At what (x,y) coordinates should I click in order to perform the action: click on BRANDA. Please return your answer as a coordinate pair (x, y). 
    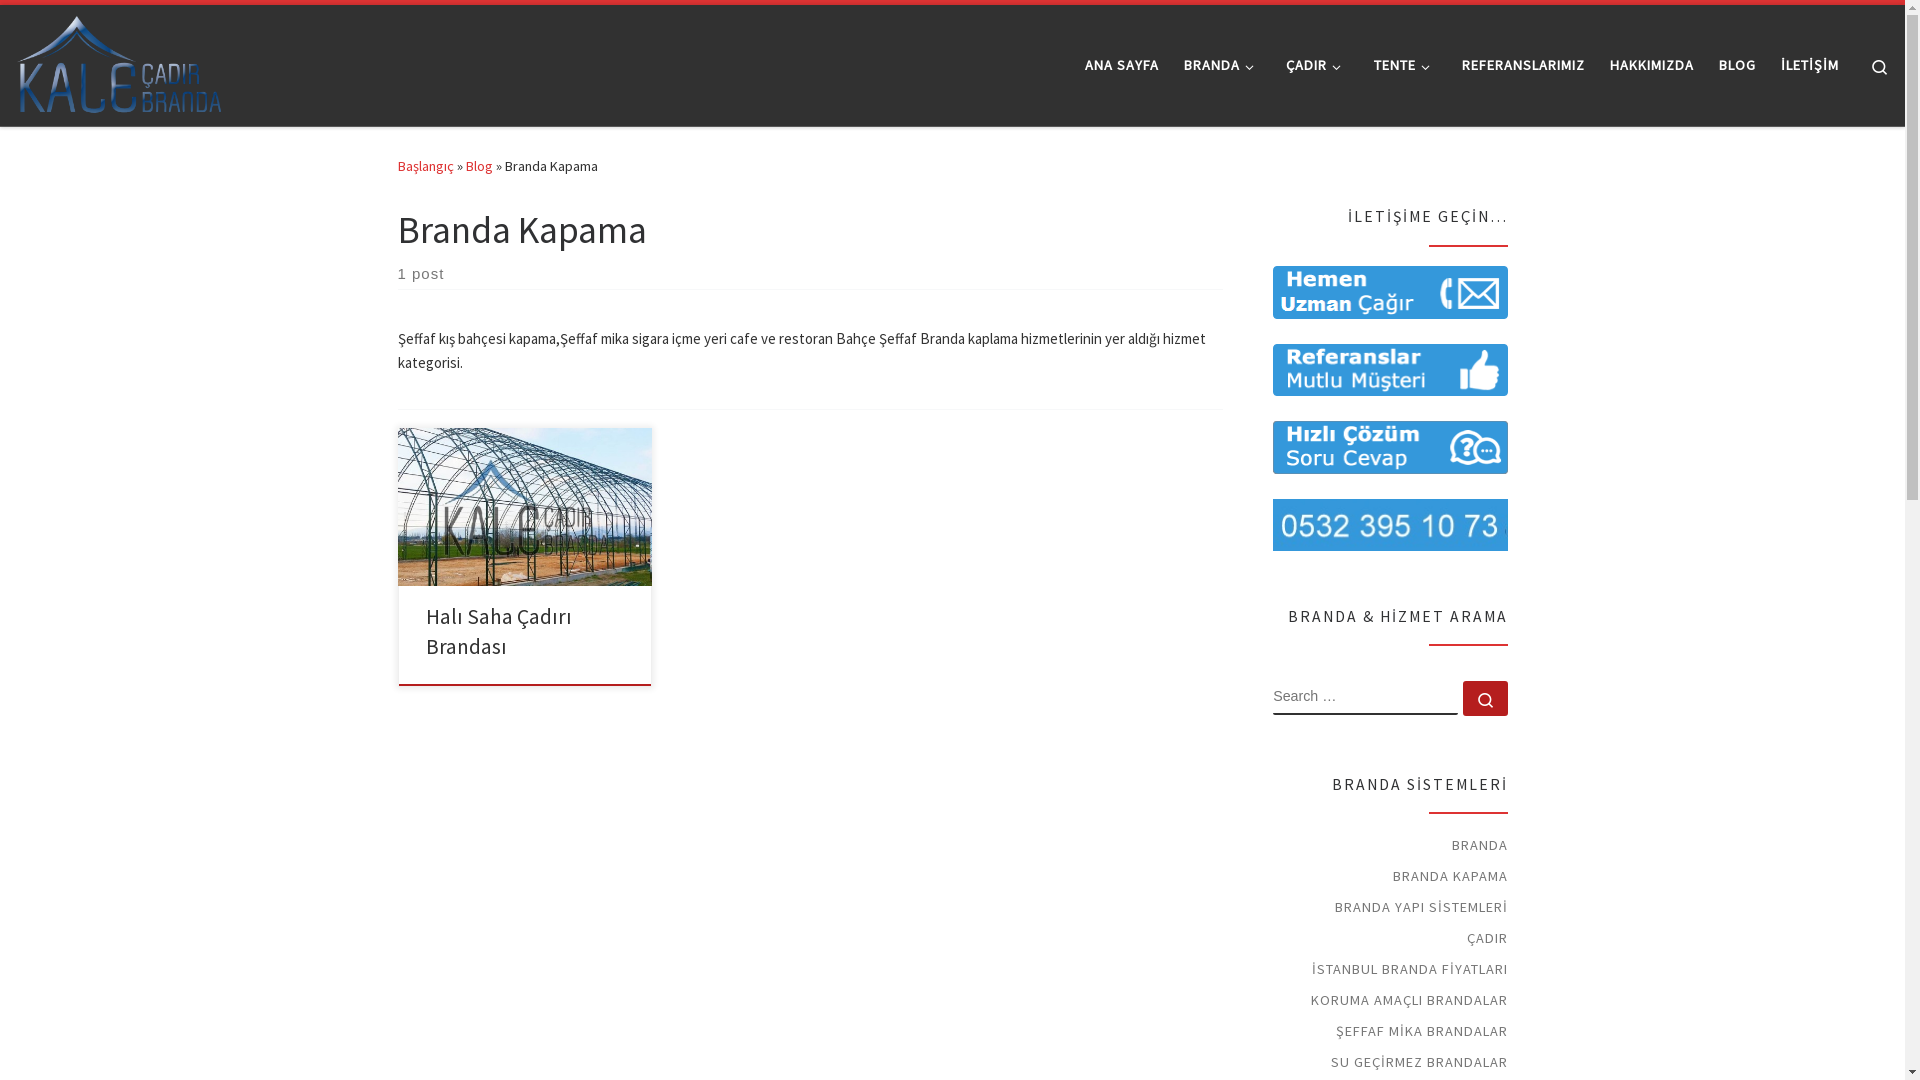
    Looking at the image, I should click on (1223, 65).